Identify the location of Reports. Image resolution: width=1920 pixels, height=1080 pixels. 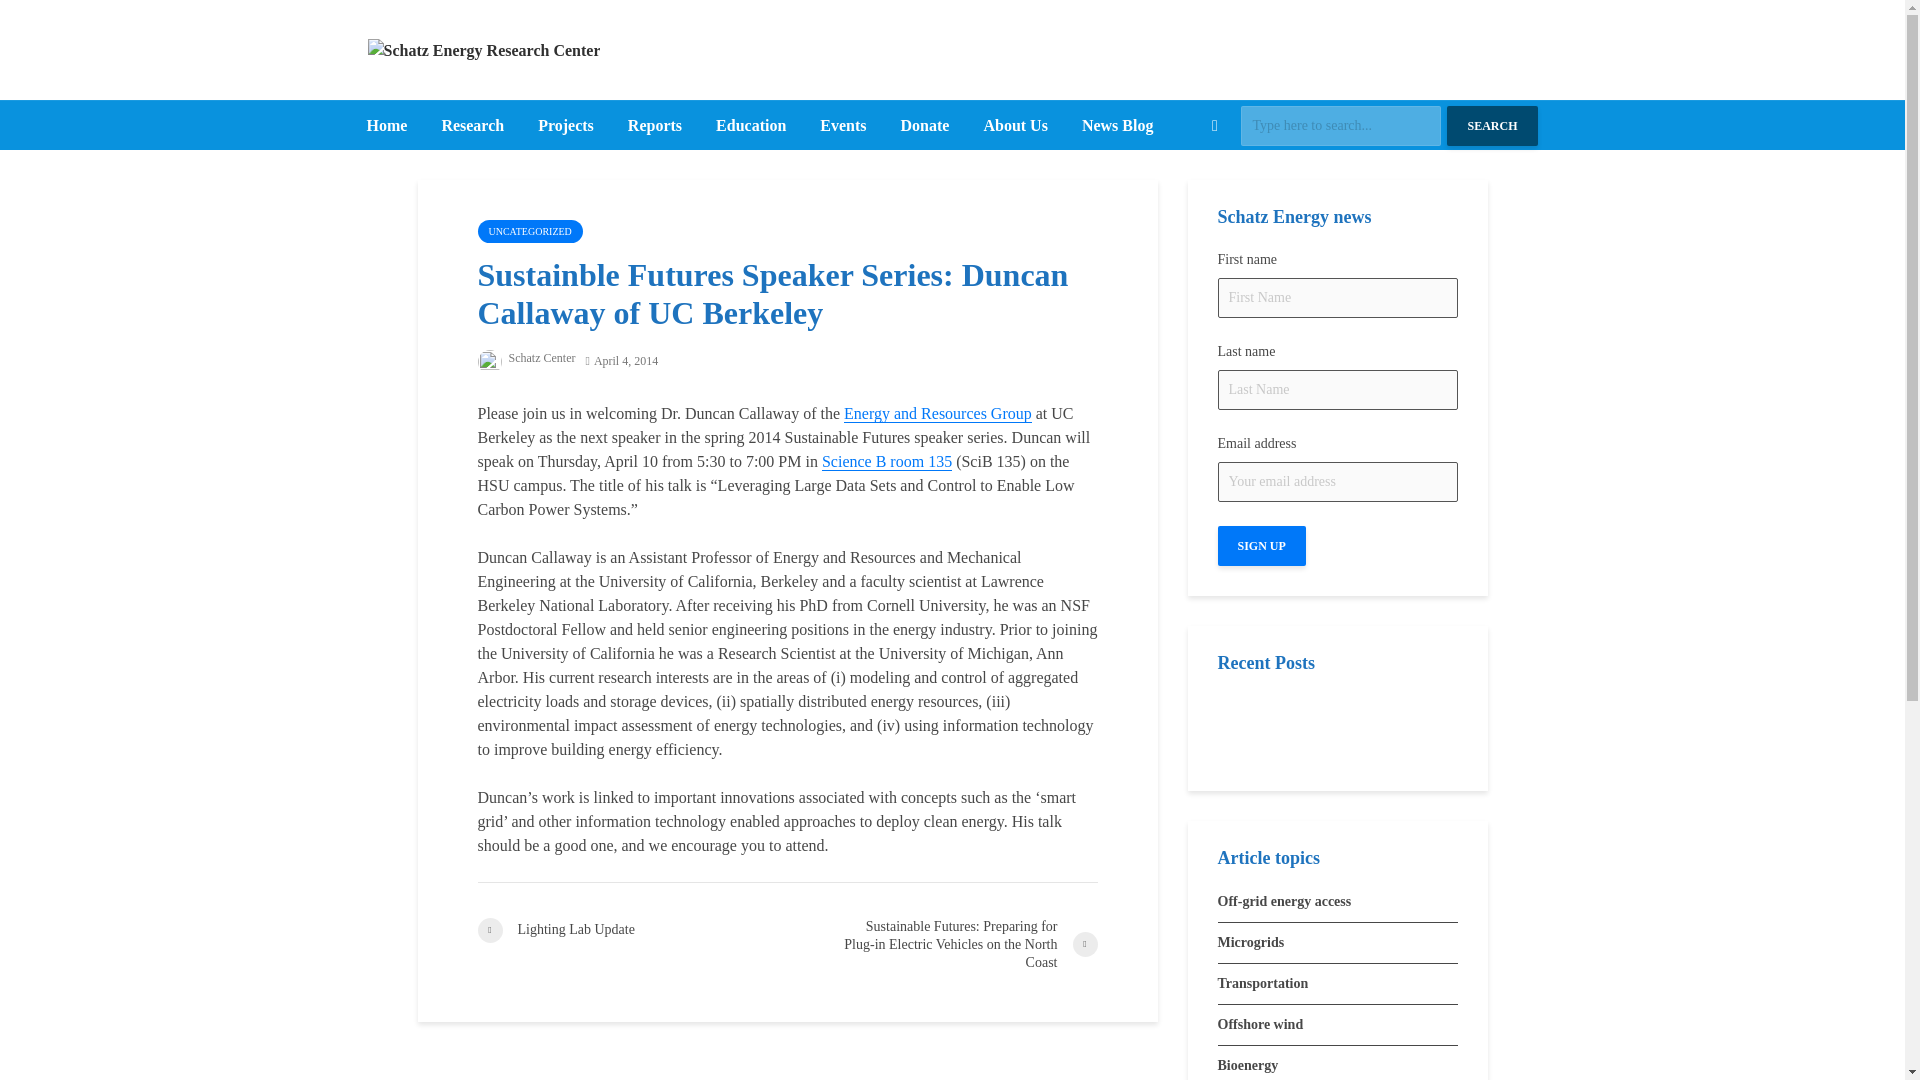
(654, 126).